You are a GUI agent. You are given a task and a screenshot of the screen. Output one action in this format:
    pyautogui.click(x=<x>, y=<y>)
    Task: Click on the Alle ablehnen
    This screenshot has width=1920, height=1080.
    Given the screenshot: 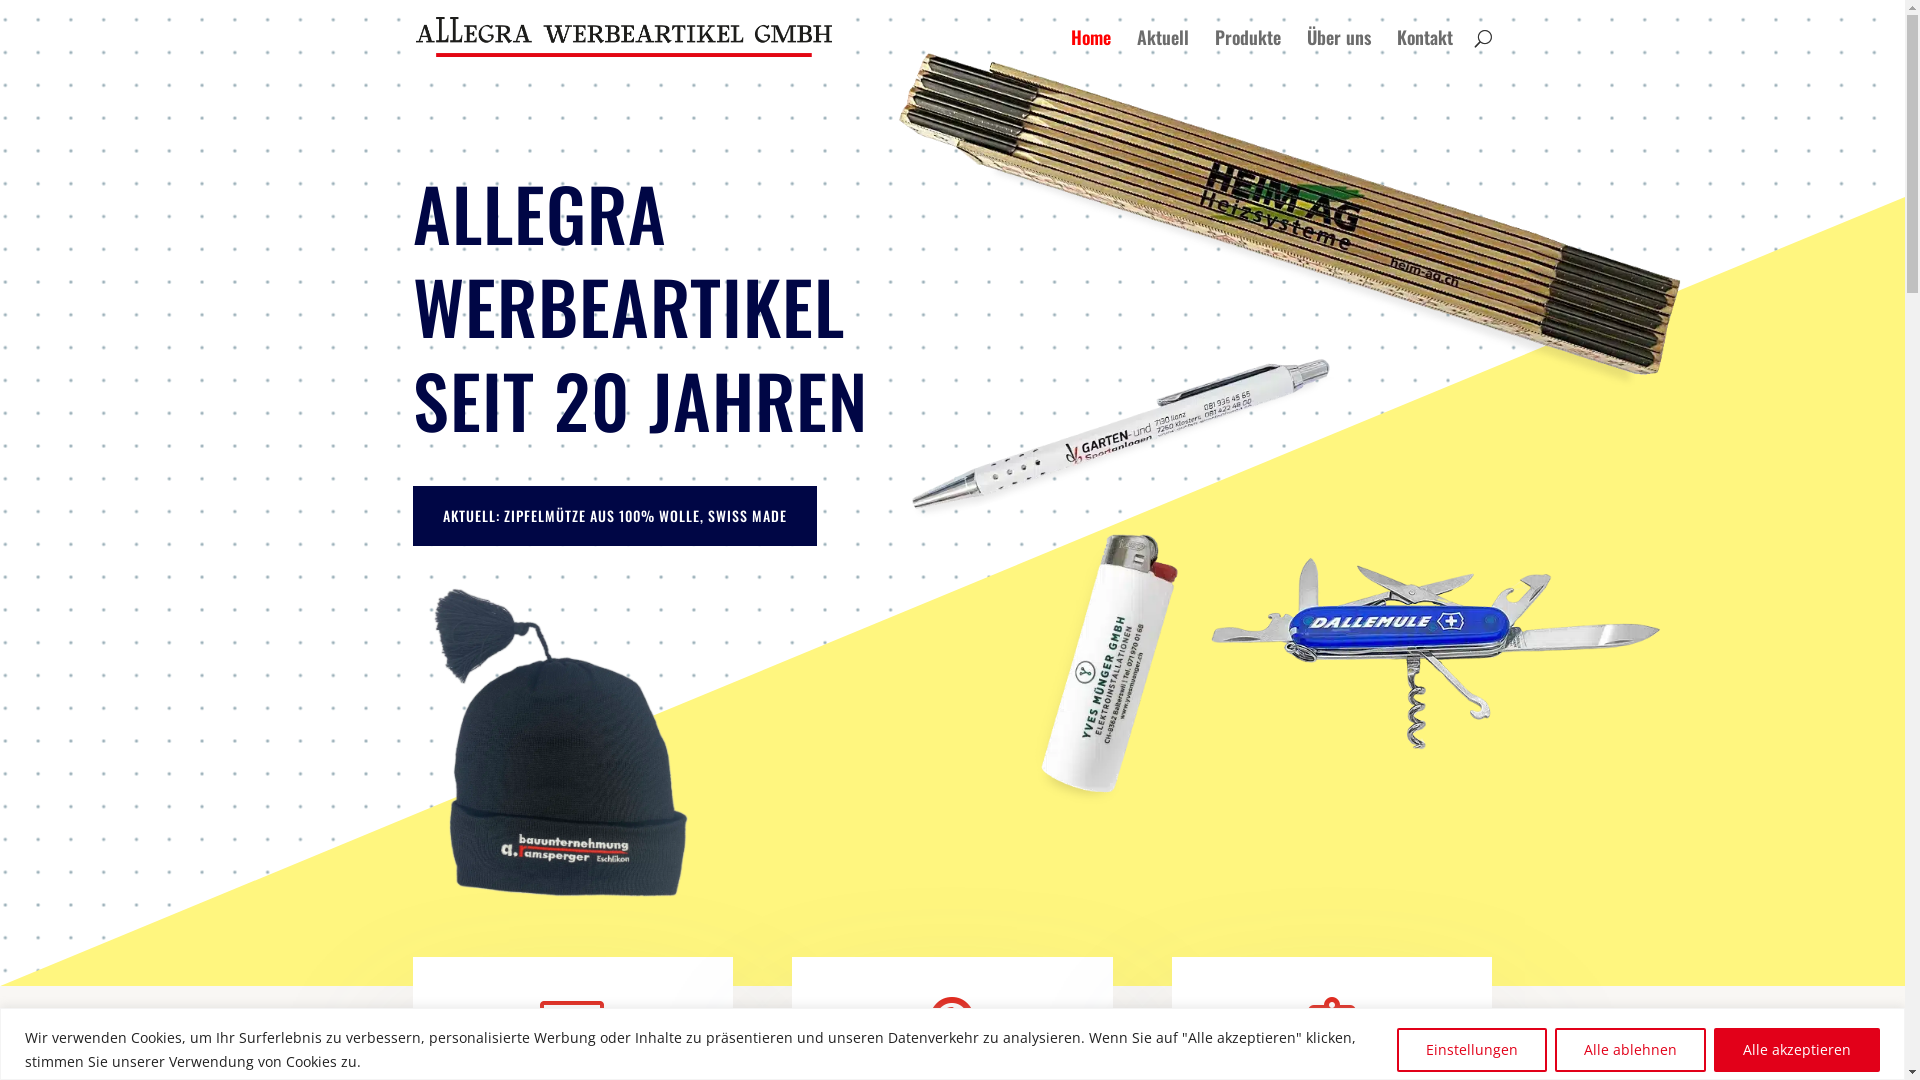 What is the action you would take?
    pyautogui.click(x=1630, y=1050)
    